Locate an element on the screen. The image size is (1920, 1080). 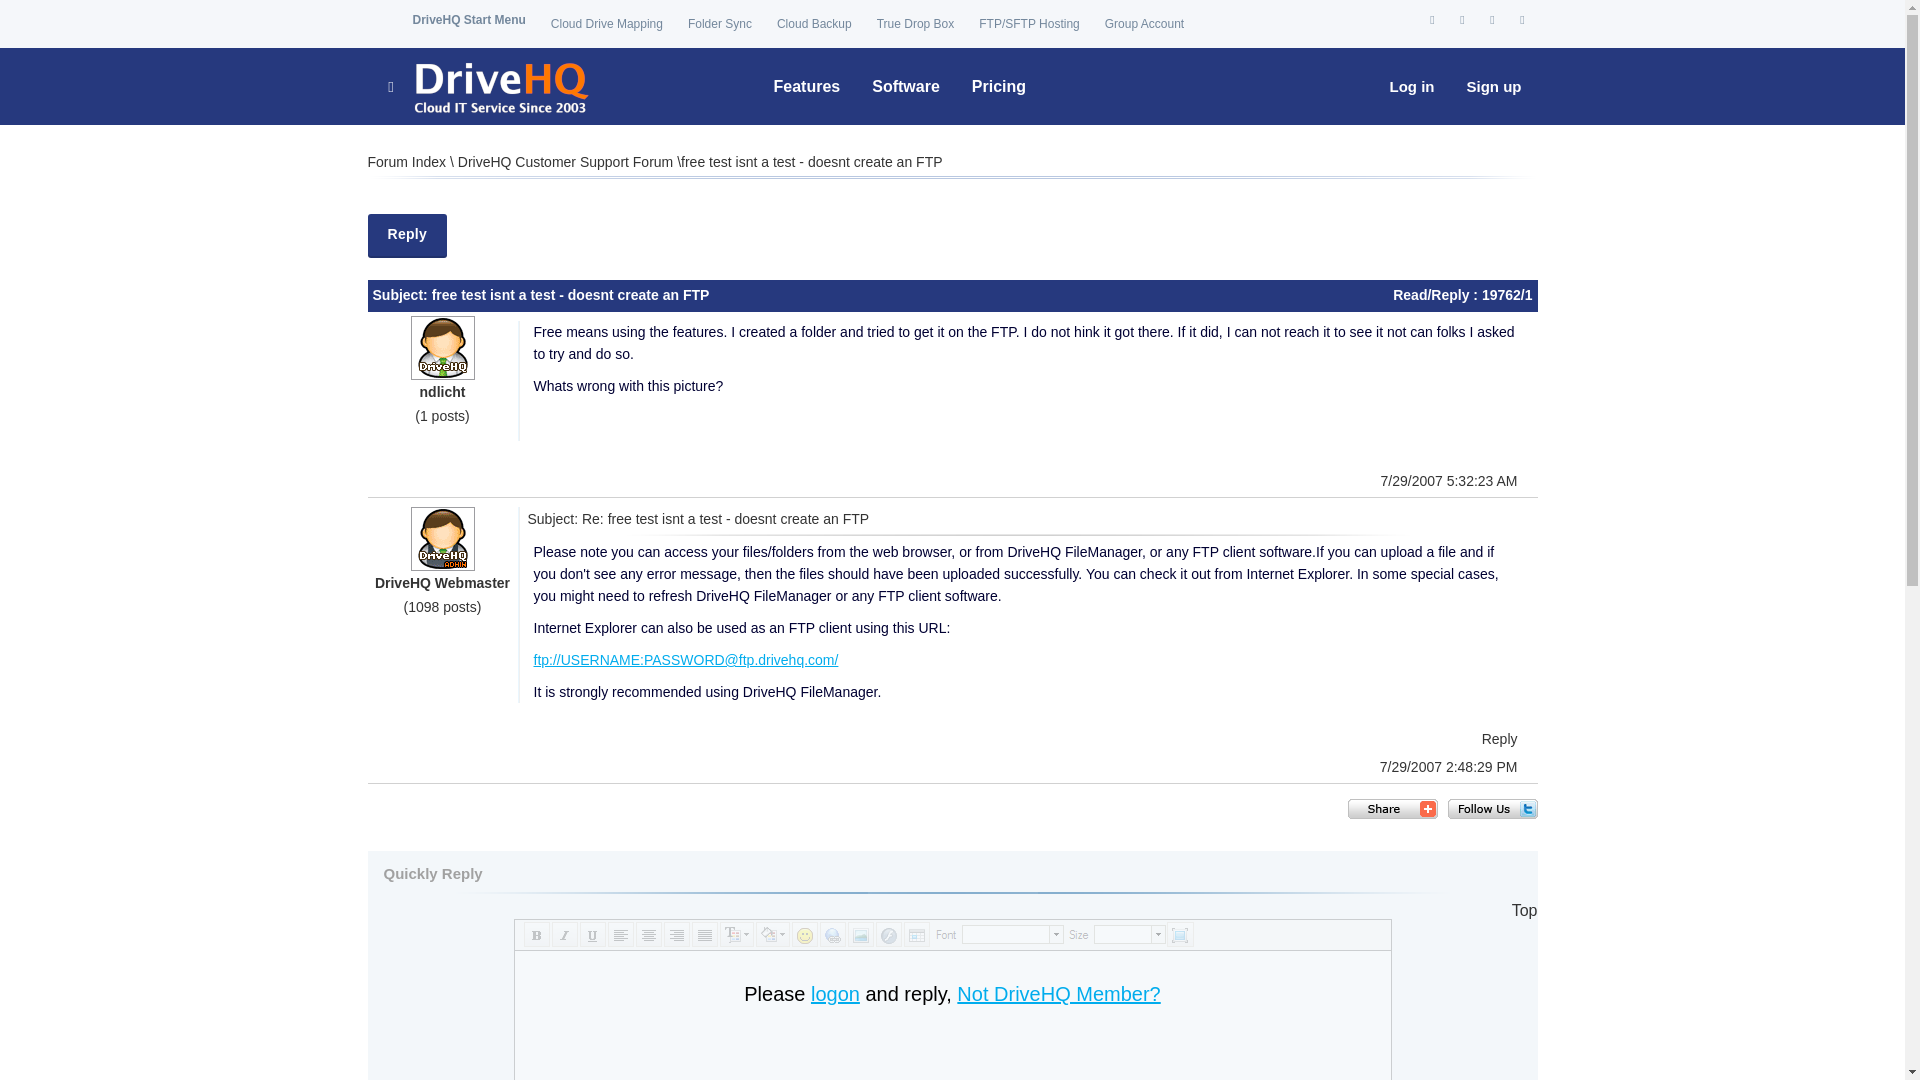
Cloud Drive Mapping is located at coordinates (606, 24).